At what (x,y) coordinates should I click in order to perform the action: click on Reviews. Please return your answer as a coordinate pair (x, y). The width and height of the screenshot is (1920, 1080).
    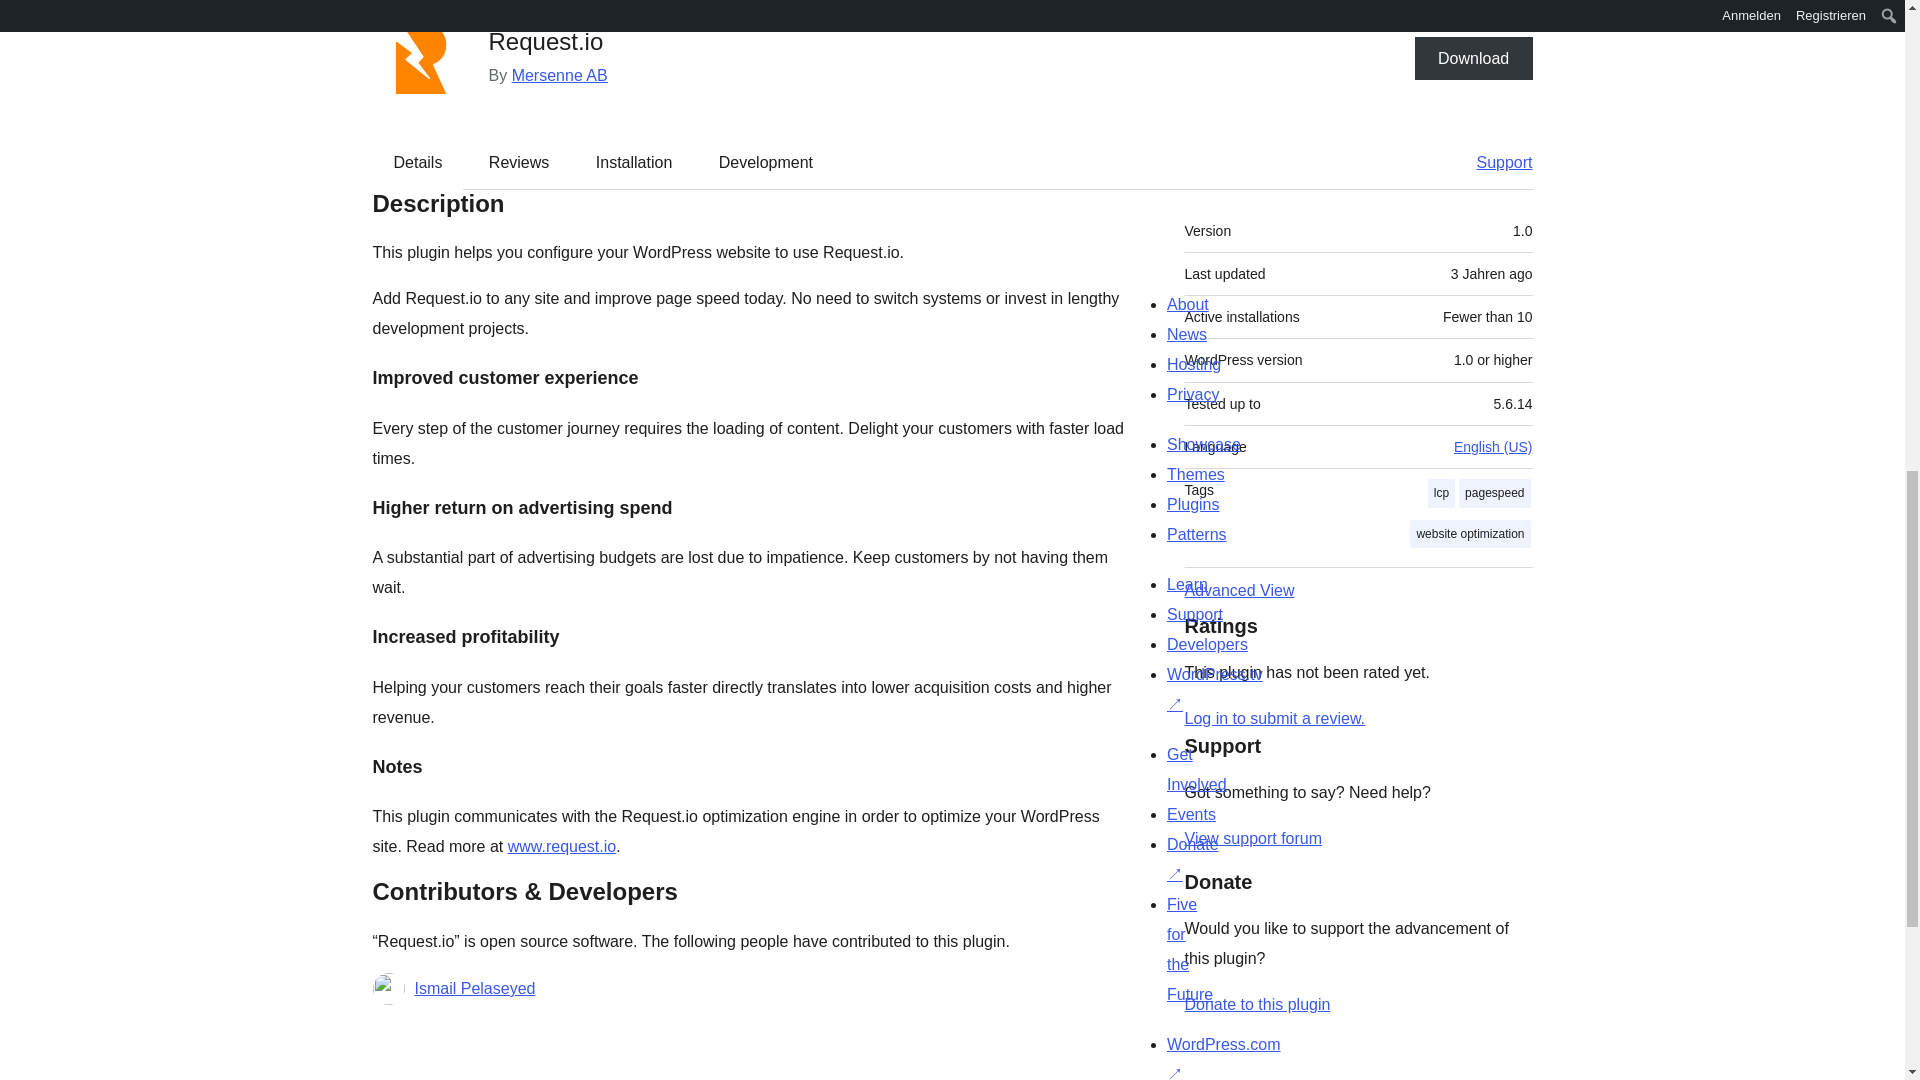
    Looking at the image, I should click on (518, 162).